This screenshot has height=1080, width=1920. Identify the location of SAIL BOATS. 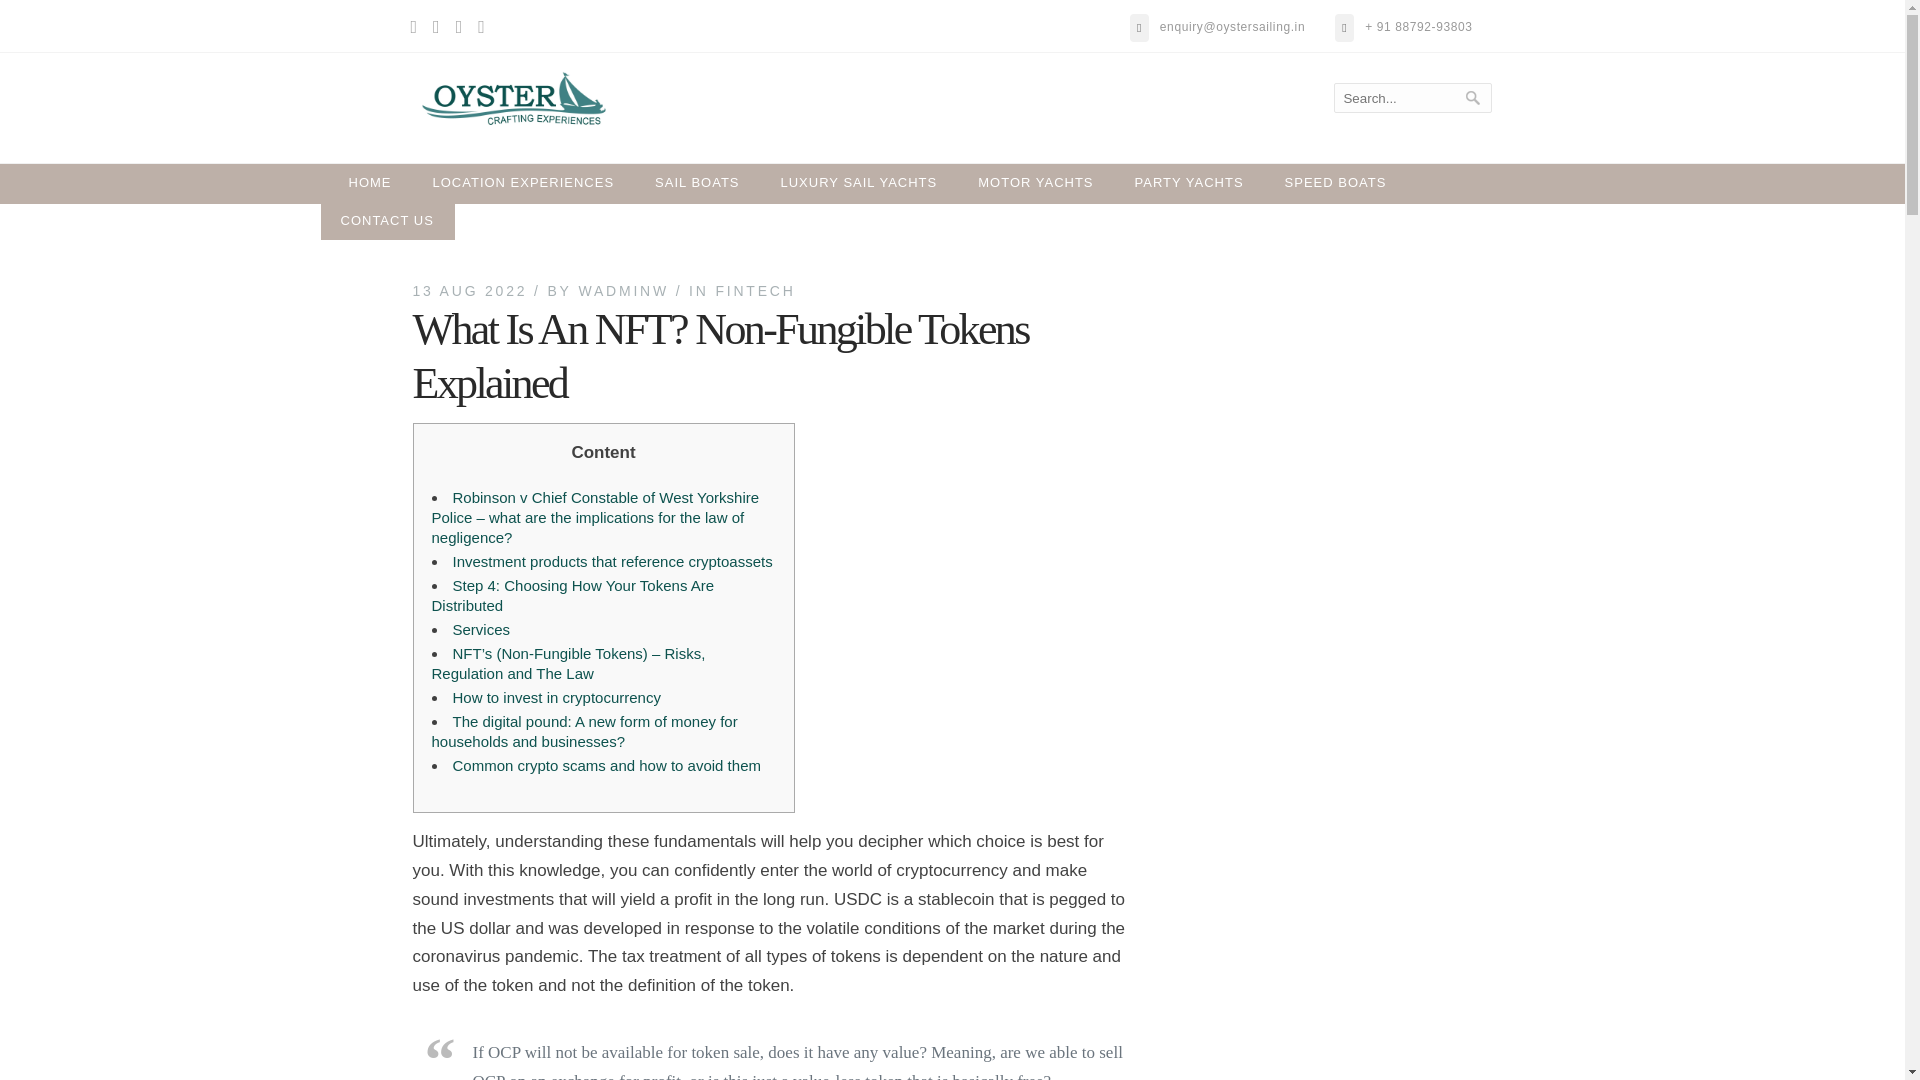
(698, 182).